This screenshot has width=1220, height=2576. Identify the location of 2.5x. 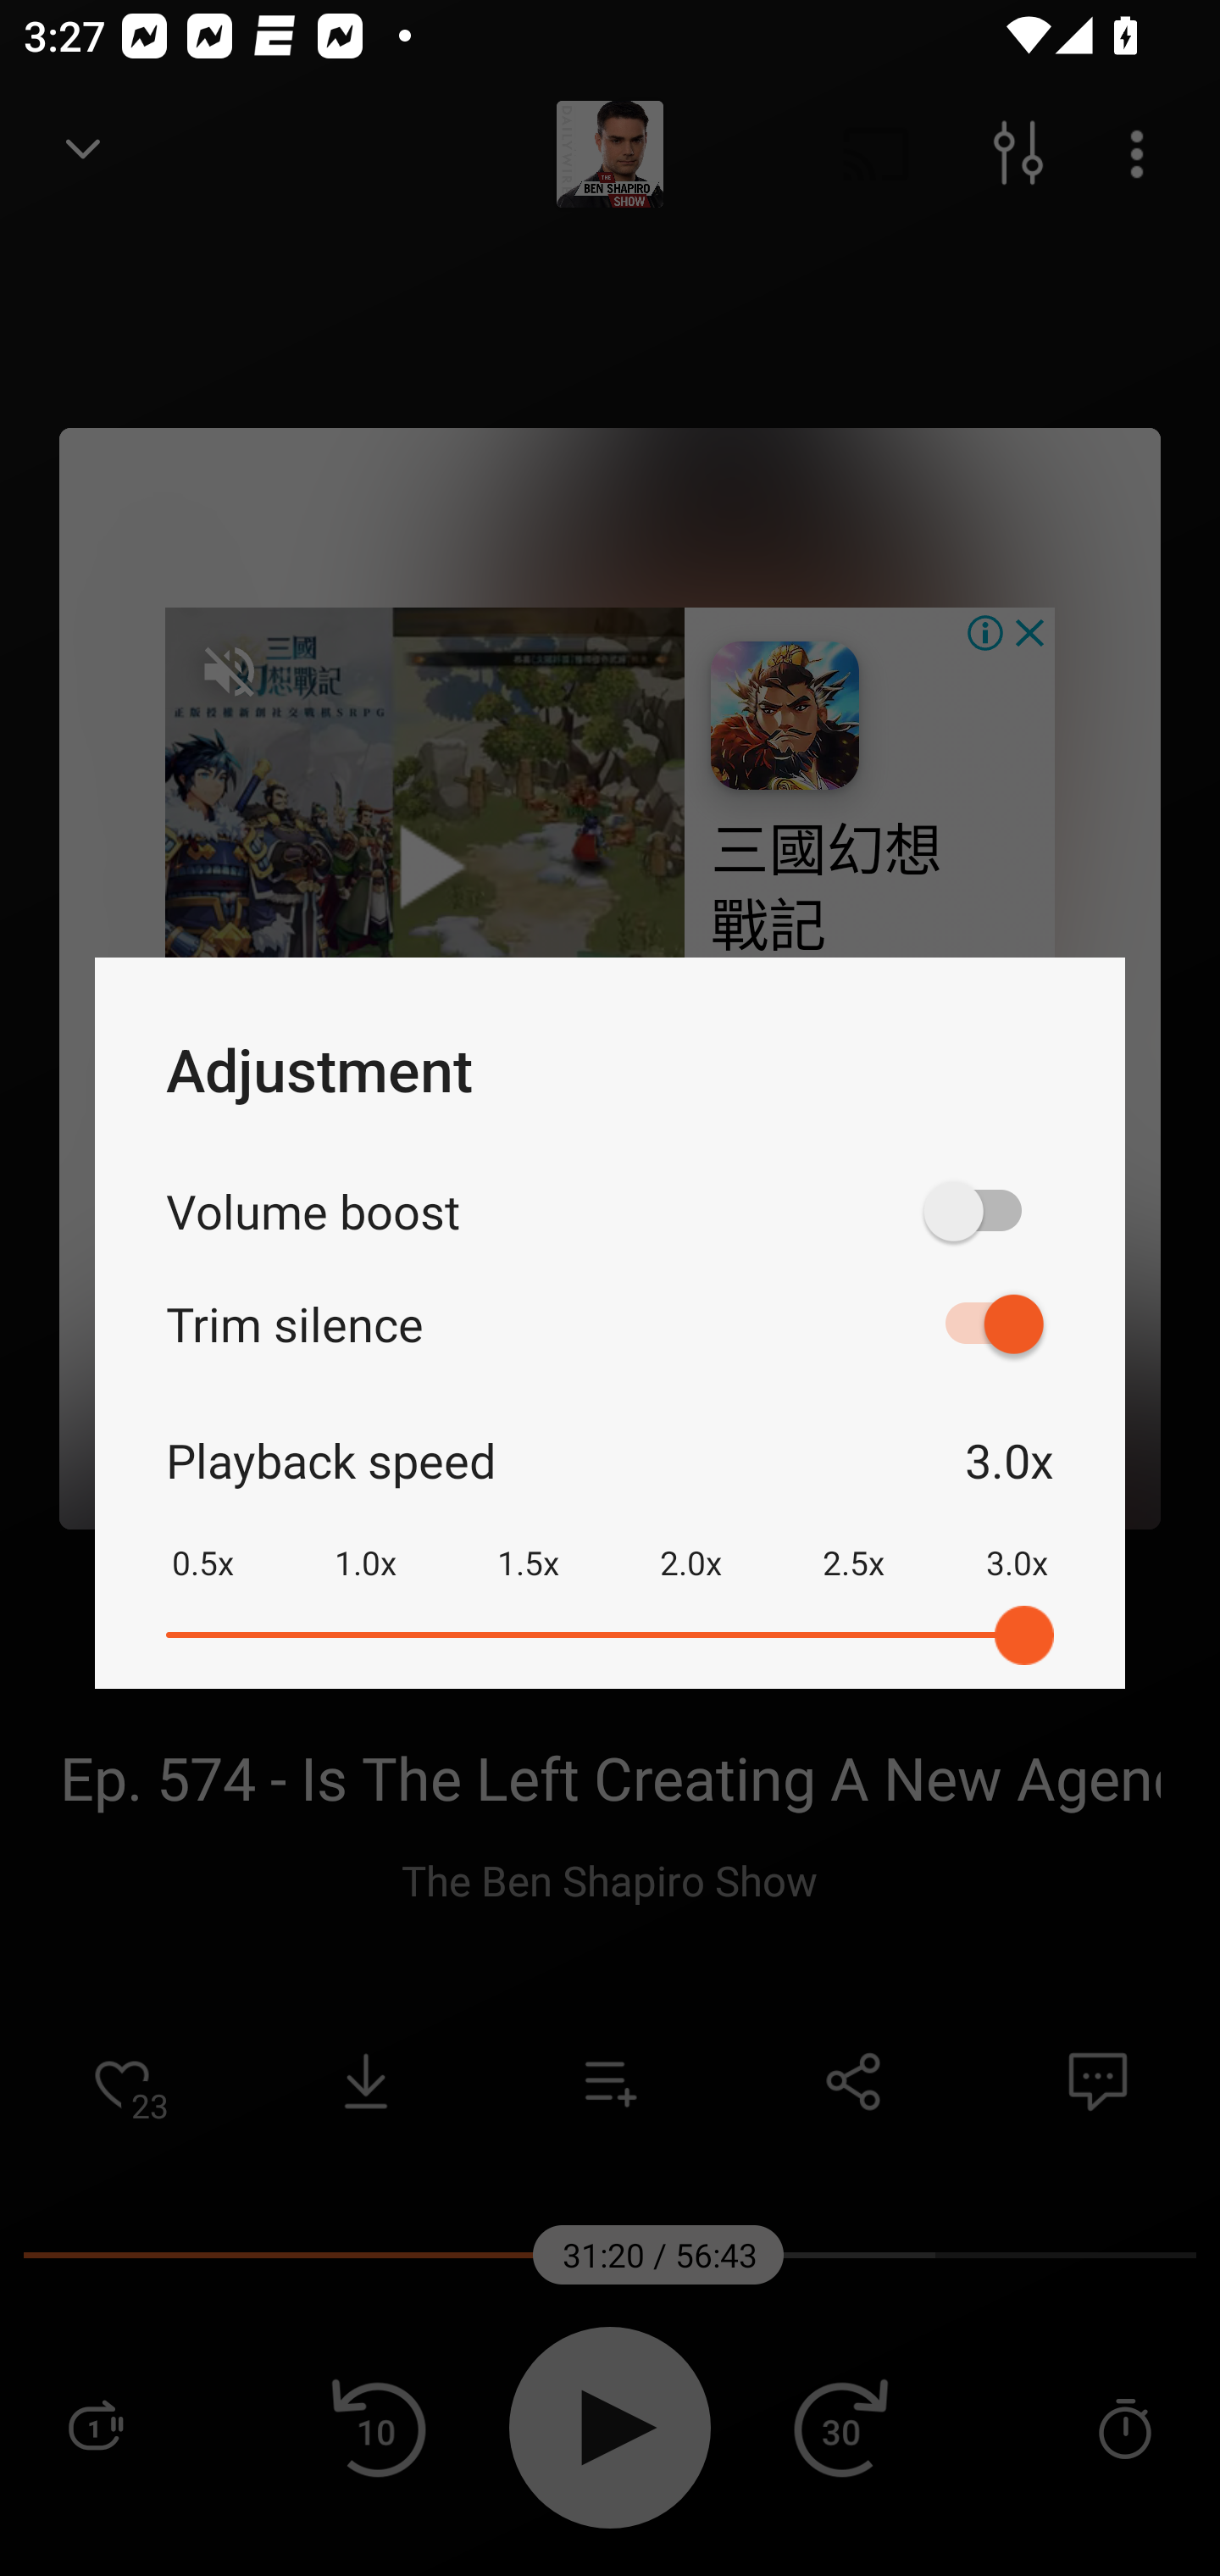
(853, 1541).